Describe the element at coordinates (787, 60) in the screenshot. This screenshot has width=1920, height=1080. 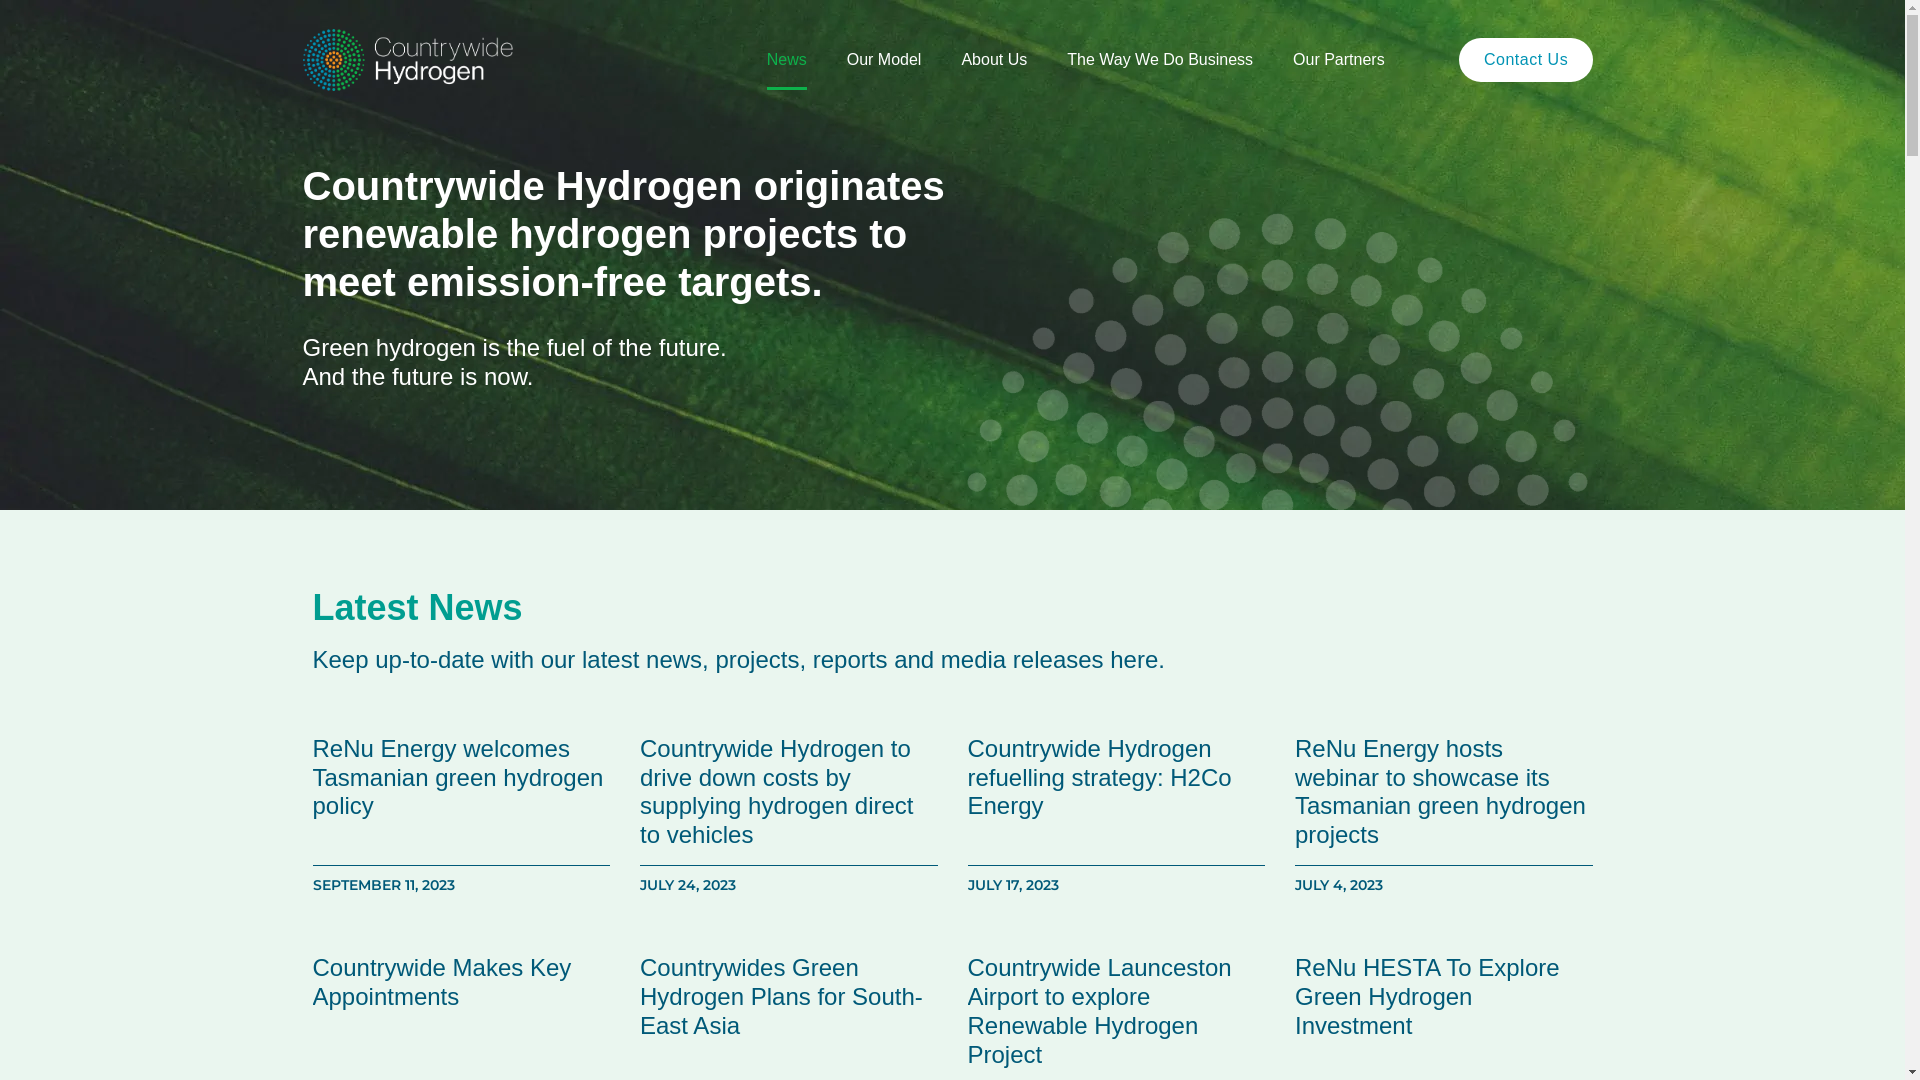
I see `News` at that location.